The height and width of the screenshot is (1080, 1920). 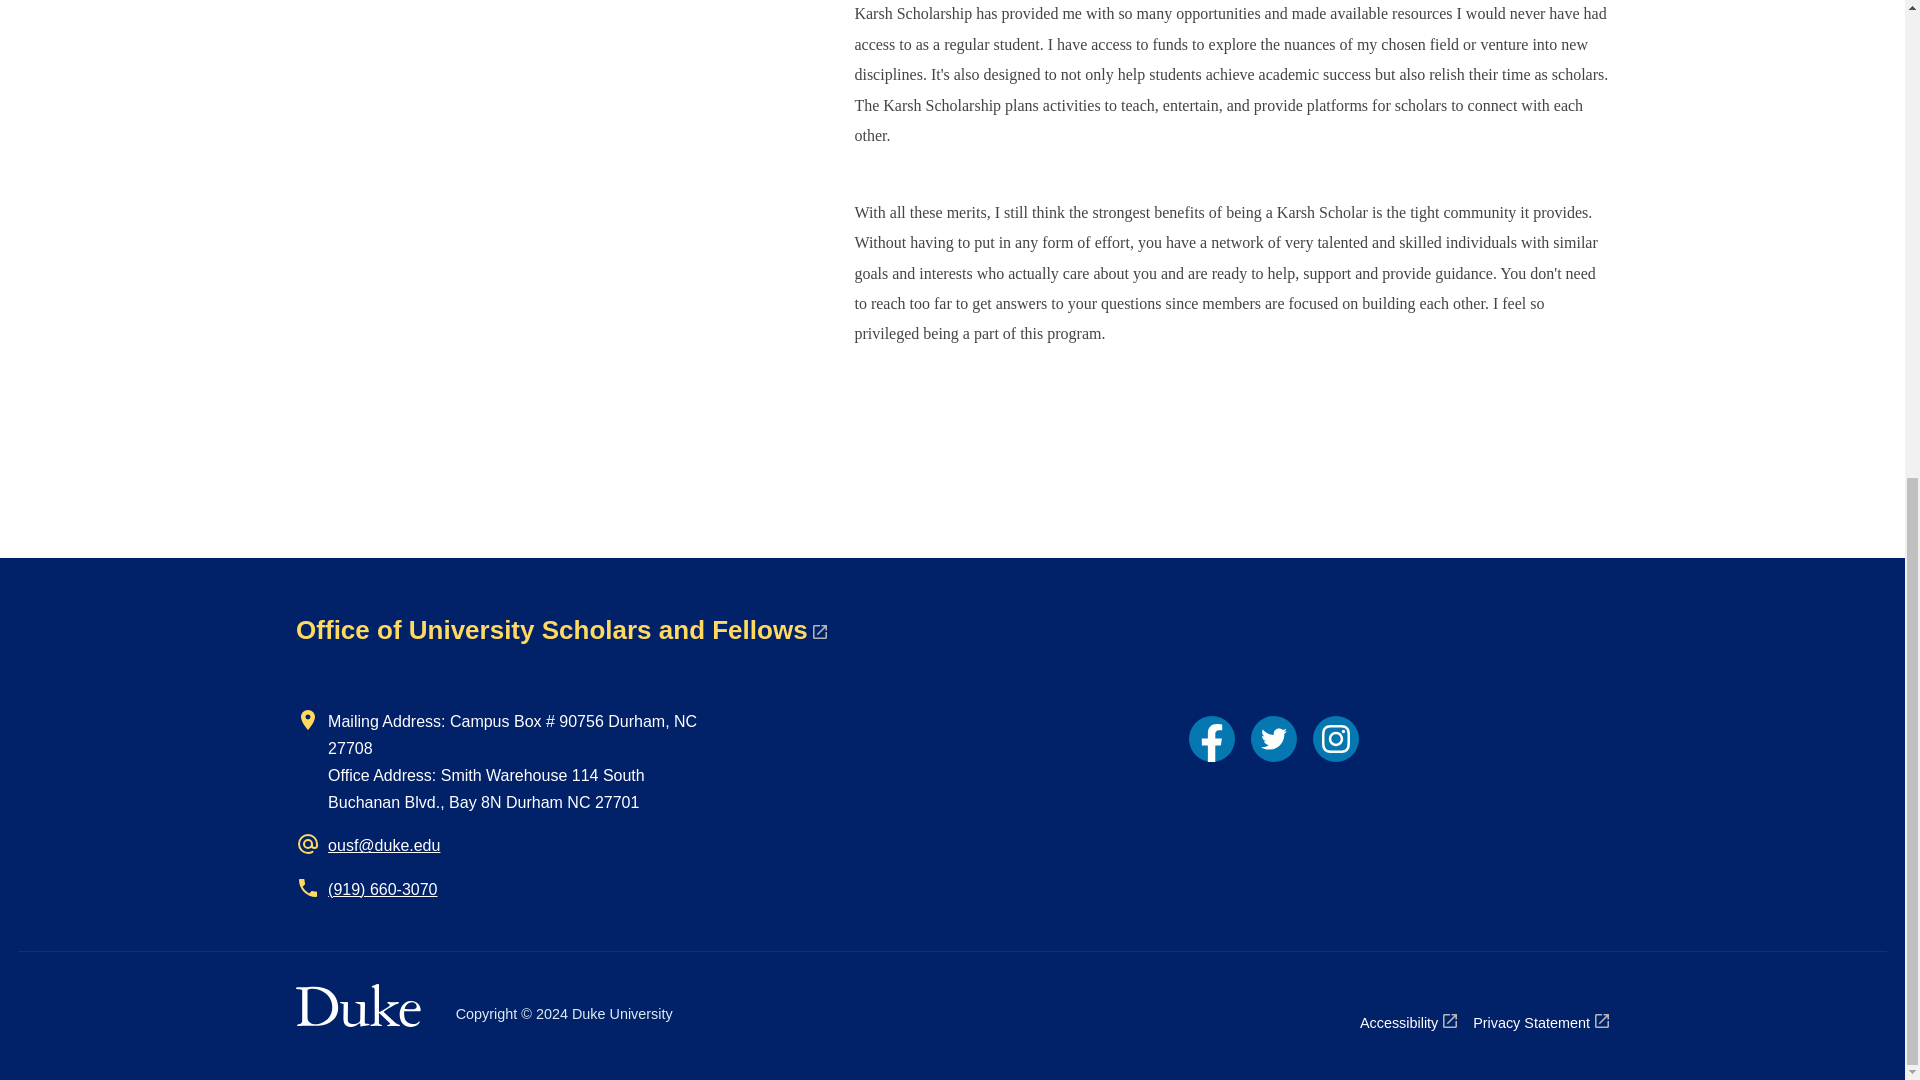 What do you see at coordinates (1408, 1022) in the screenshot?
I see `Accessibility` at bounding box center [1408, 1022].